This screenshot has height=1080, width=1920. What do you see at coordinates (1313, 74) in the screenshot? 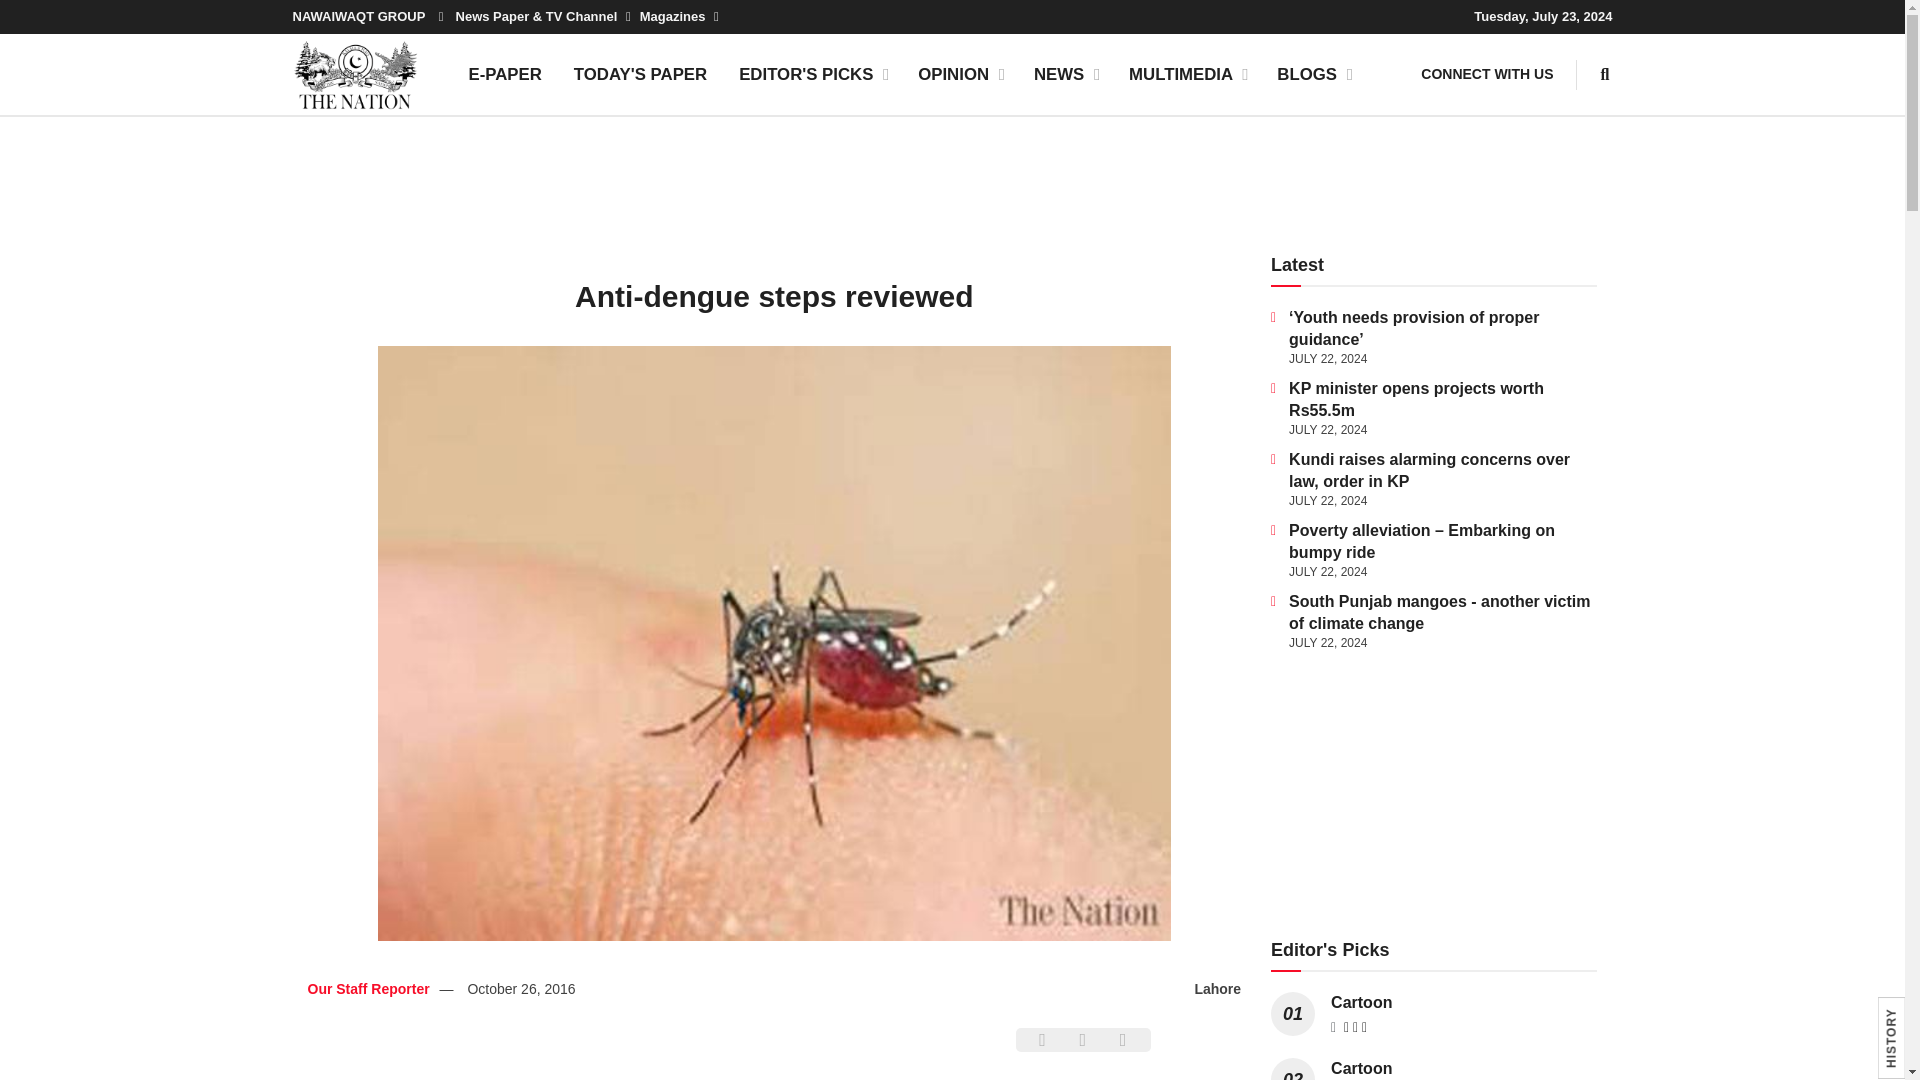
I see `BLOGS` at bounding box center [1313, 74].